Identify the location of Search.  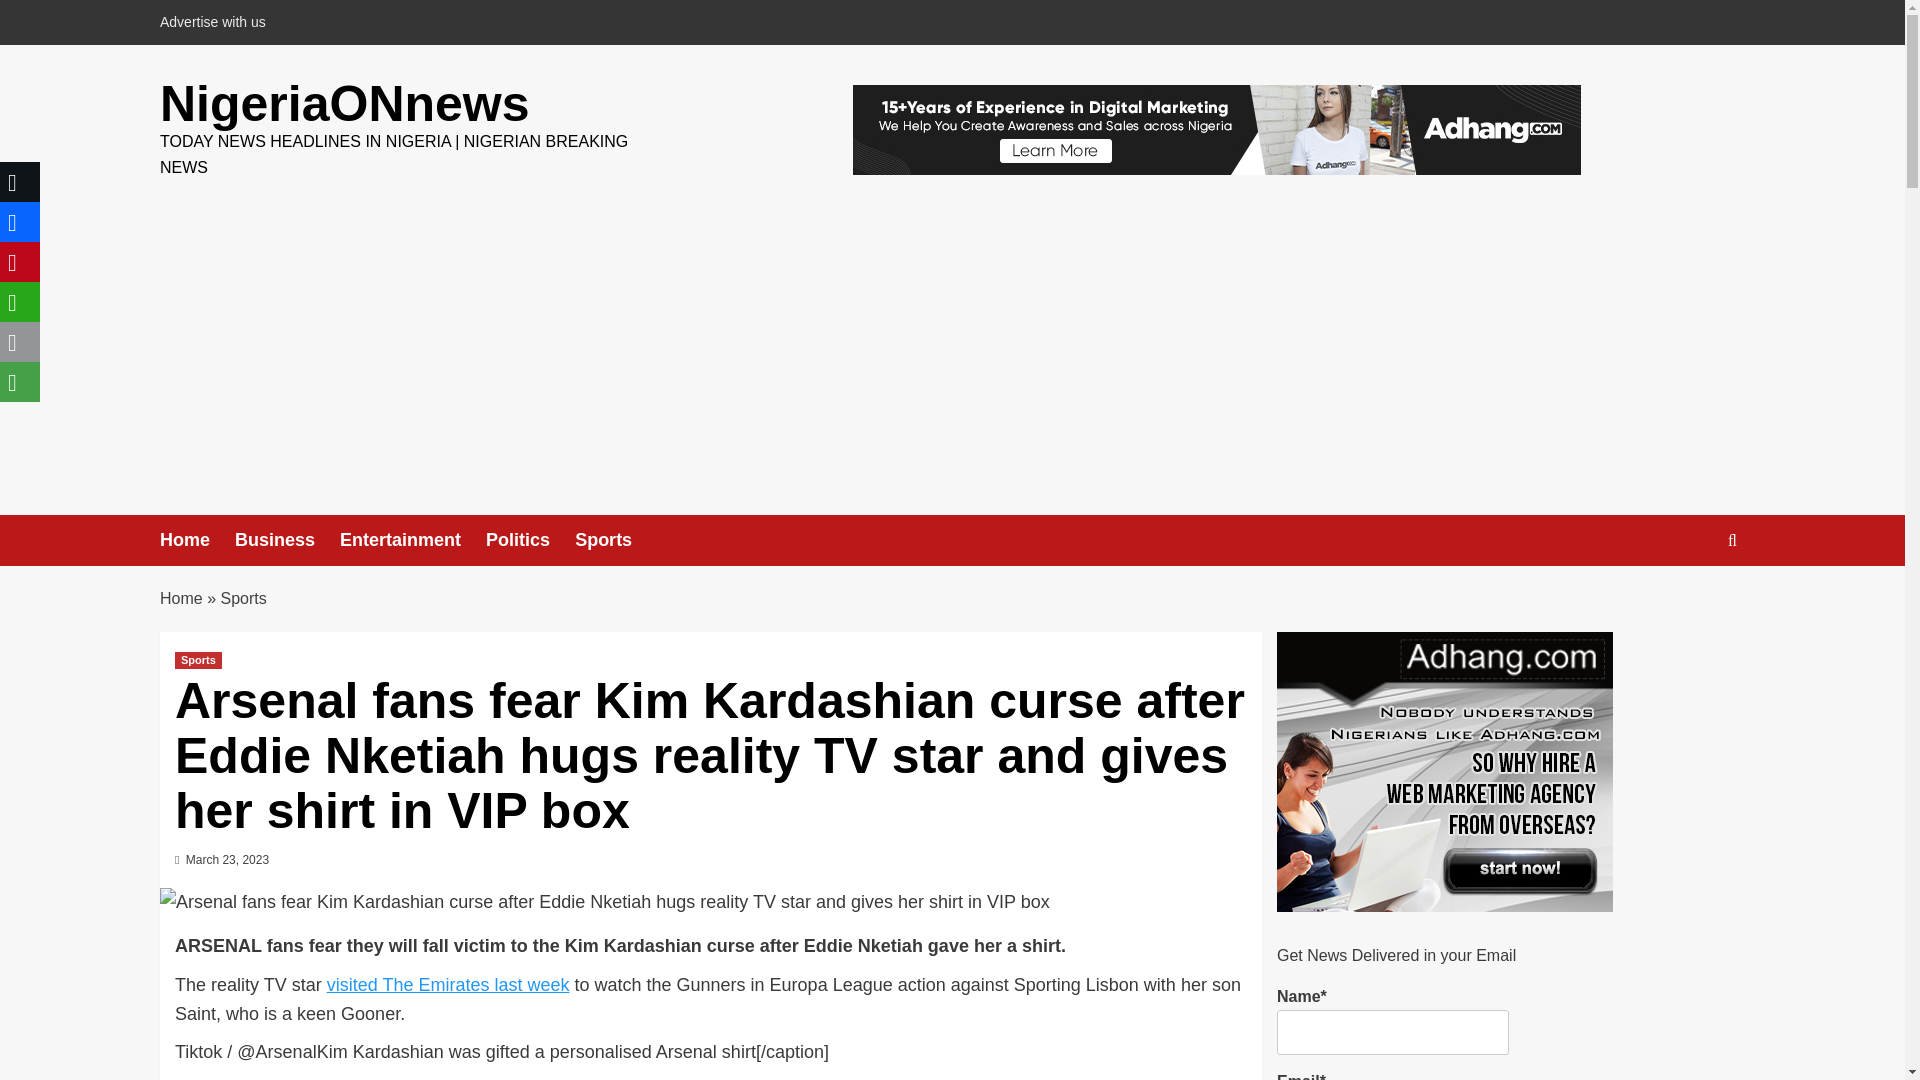
(1686, 602).